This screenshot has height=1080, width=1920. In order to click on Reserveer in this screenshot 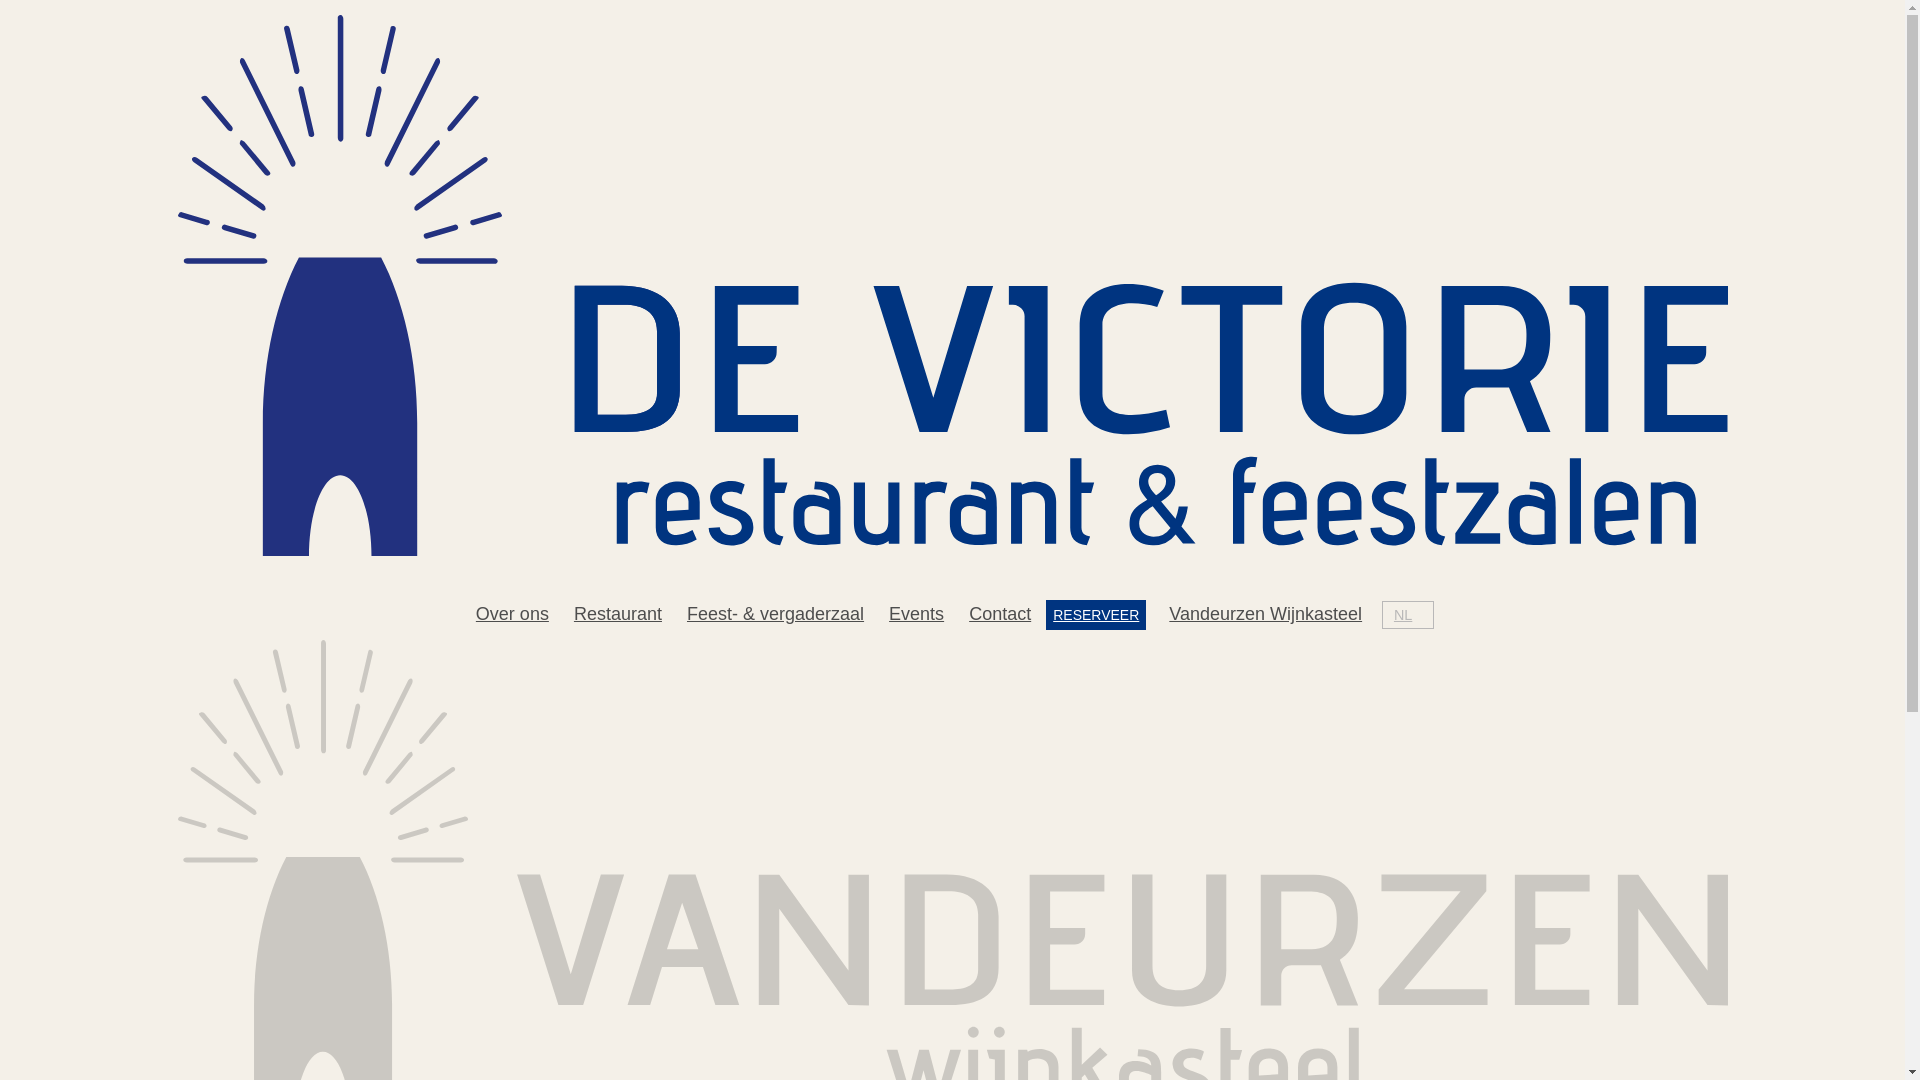, I will do `click(192, 876)`.